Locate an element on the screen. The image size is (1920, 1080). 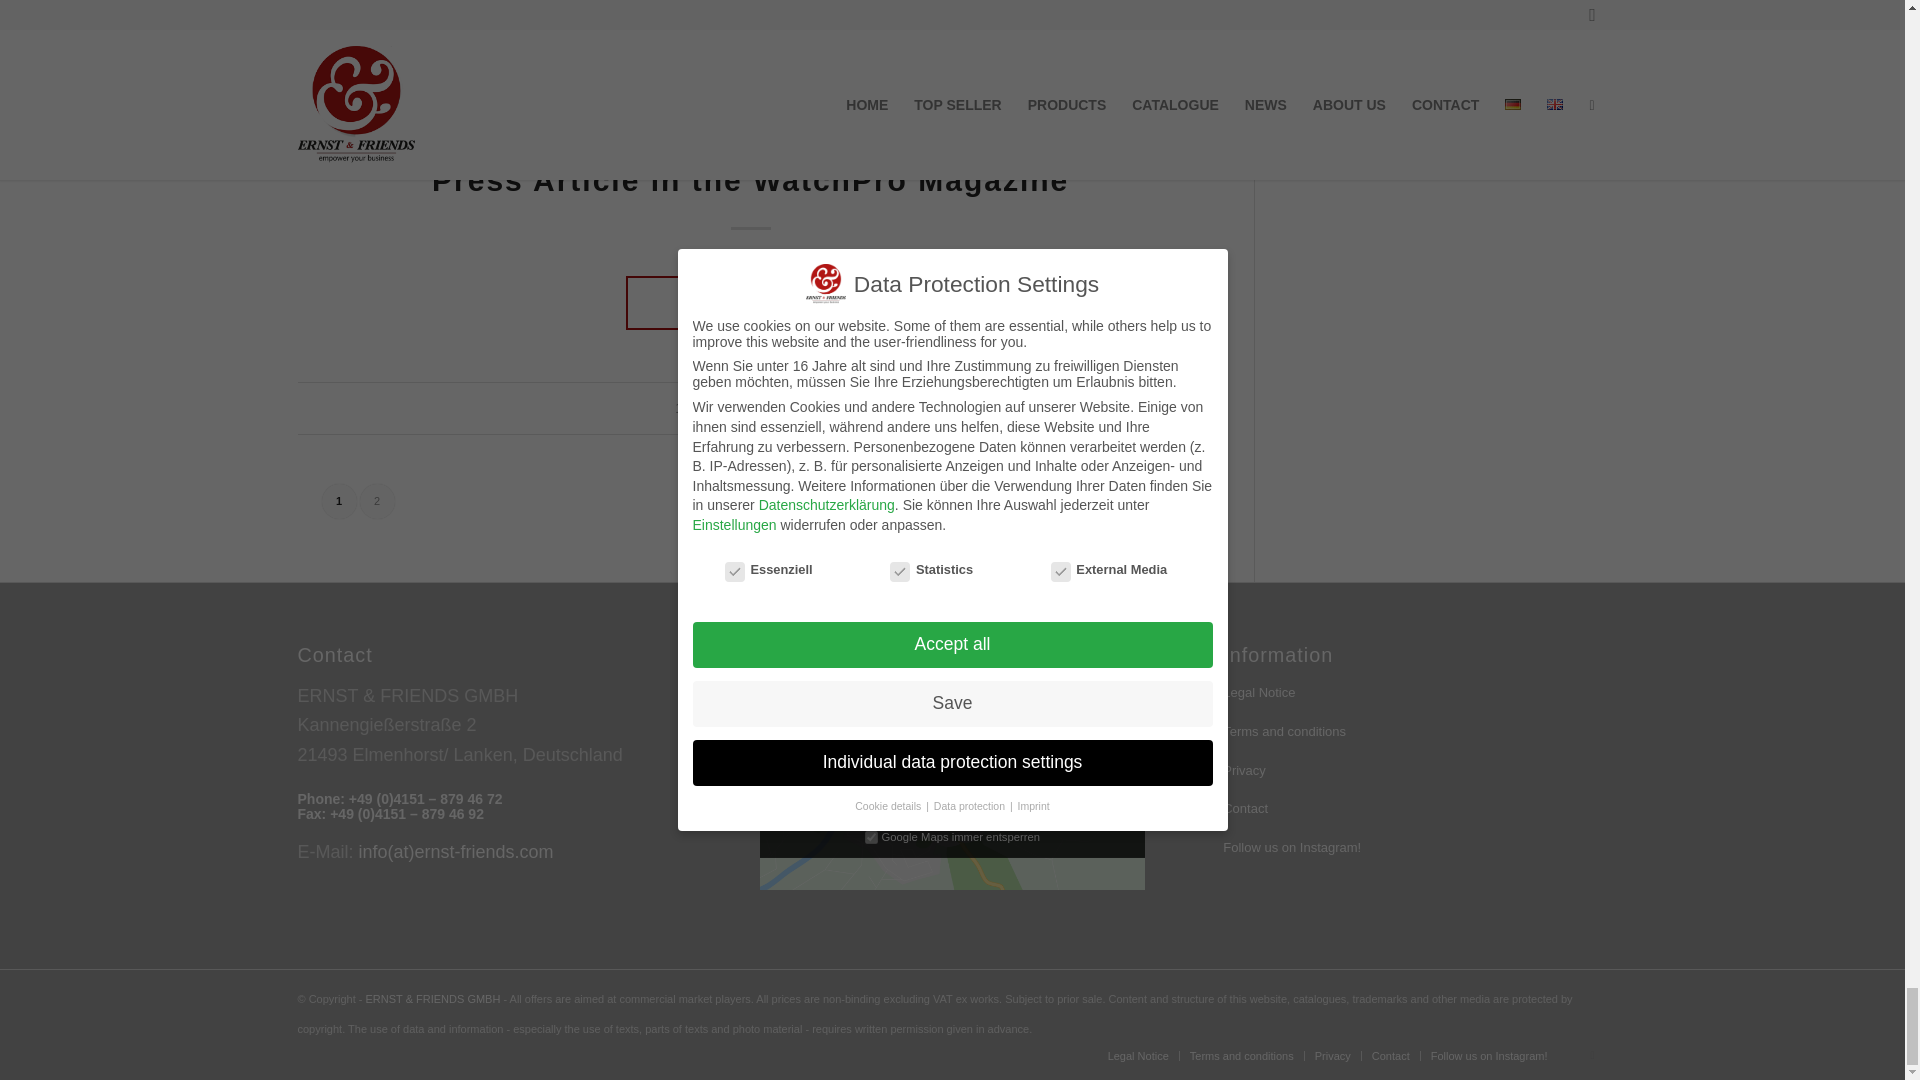
1 is located at coordinates (871, 836).